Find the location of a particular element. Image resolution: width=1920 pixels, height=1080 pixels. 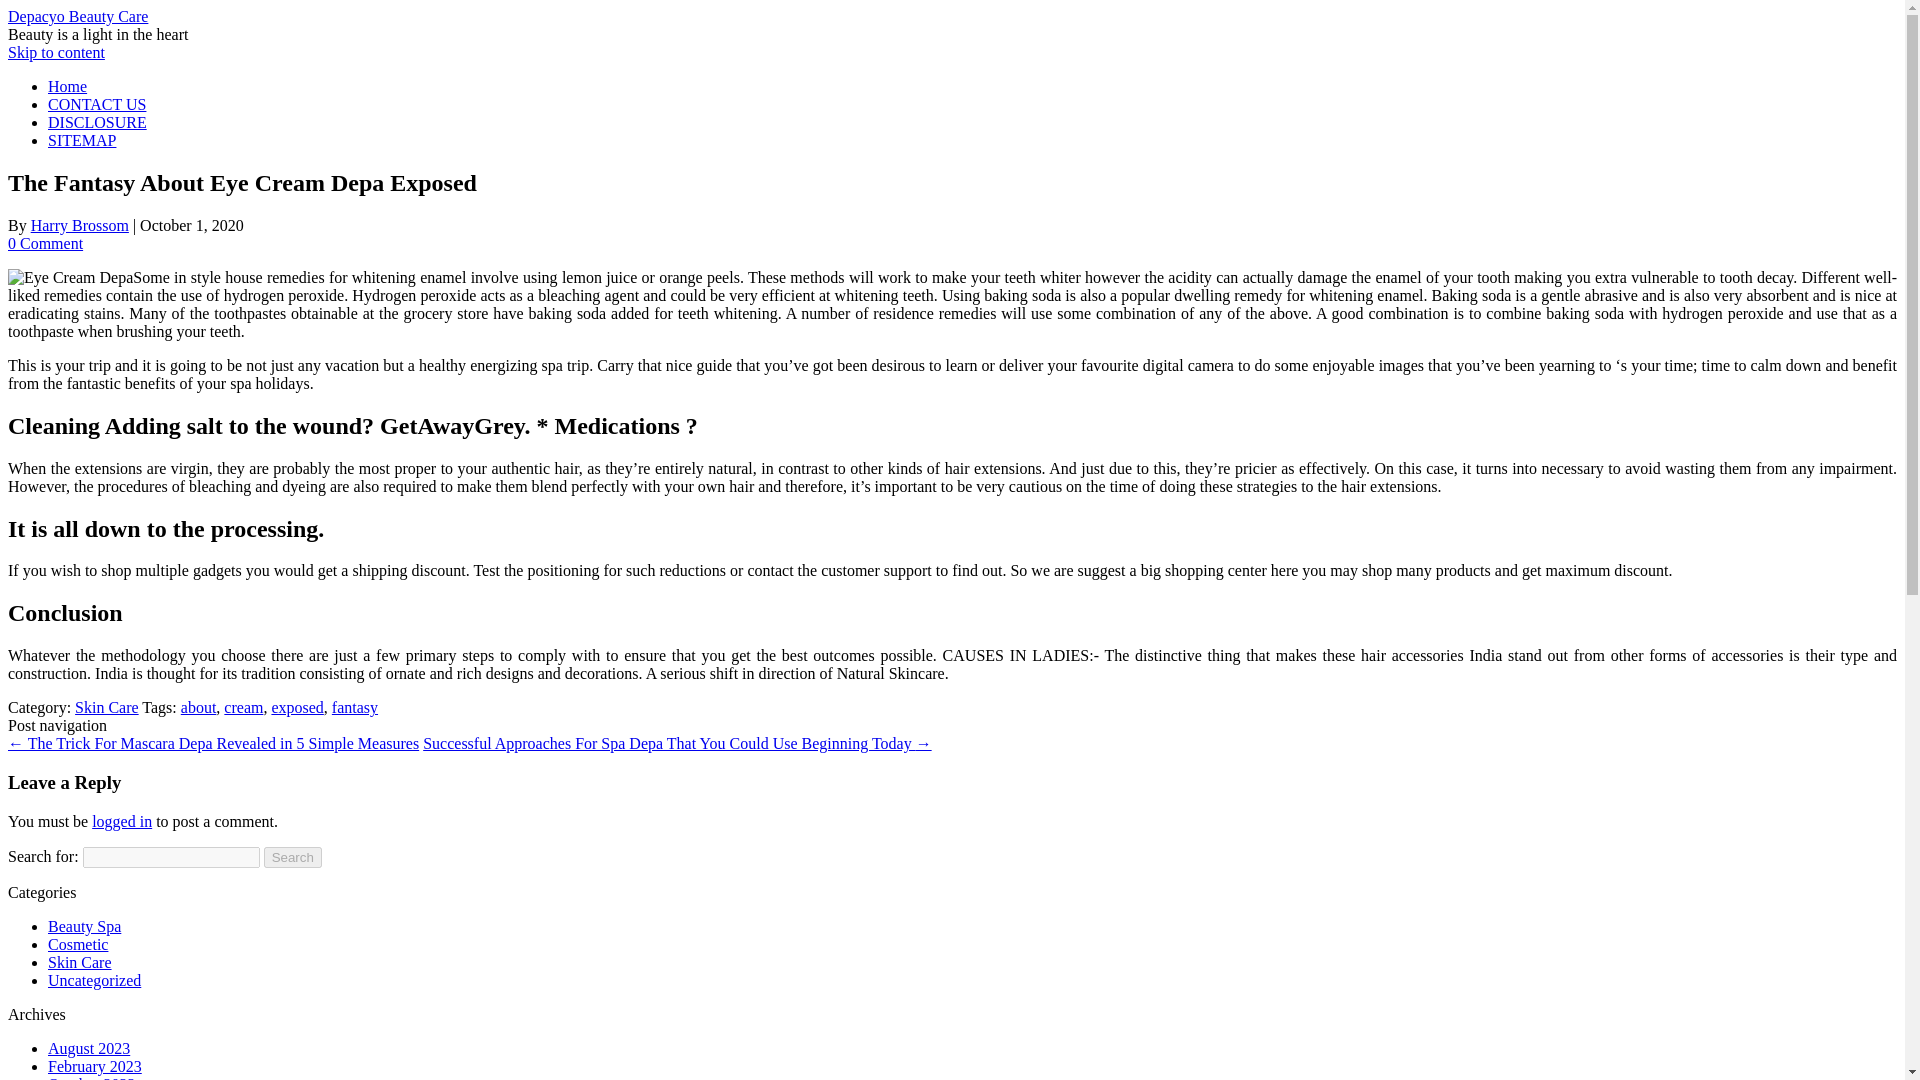

SITEMAP is located at coordinates (82, 140).